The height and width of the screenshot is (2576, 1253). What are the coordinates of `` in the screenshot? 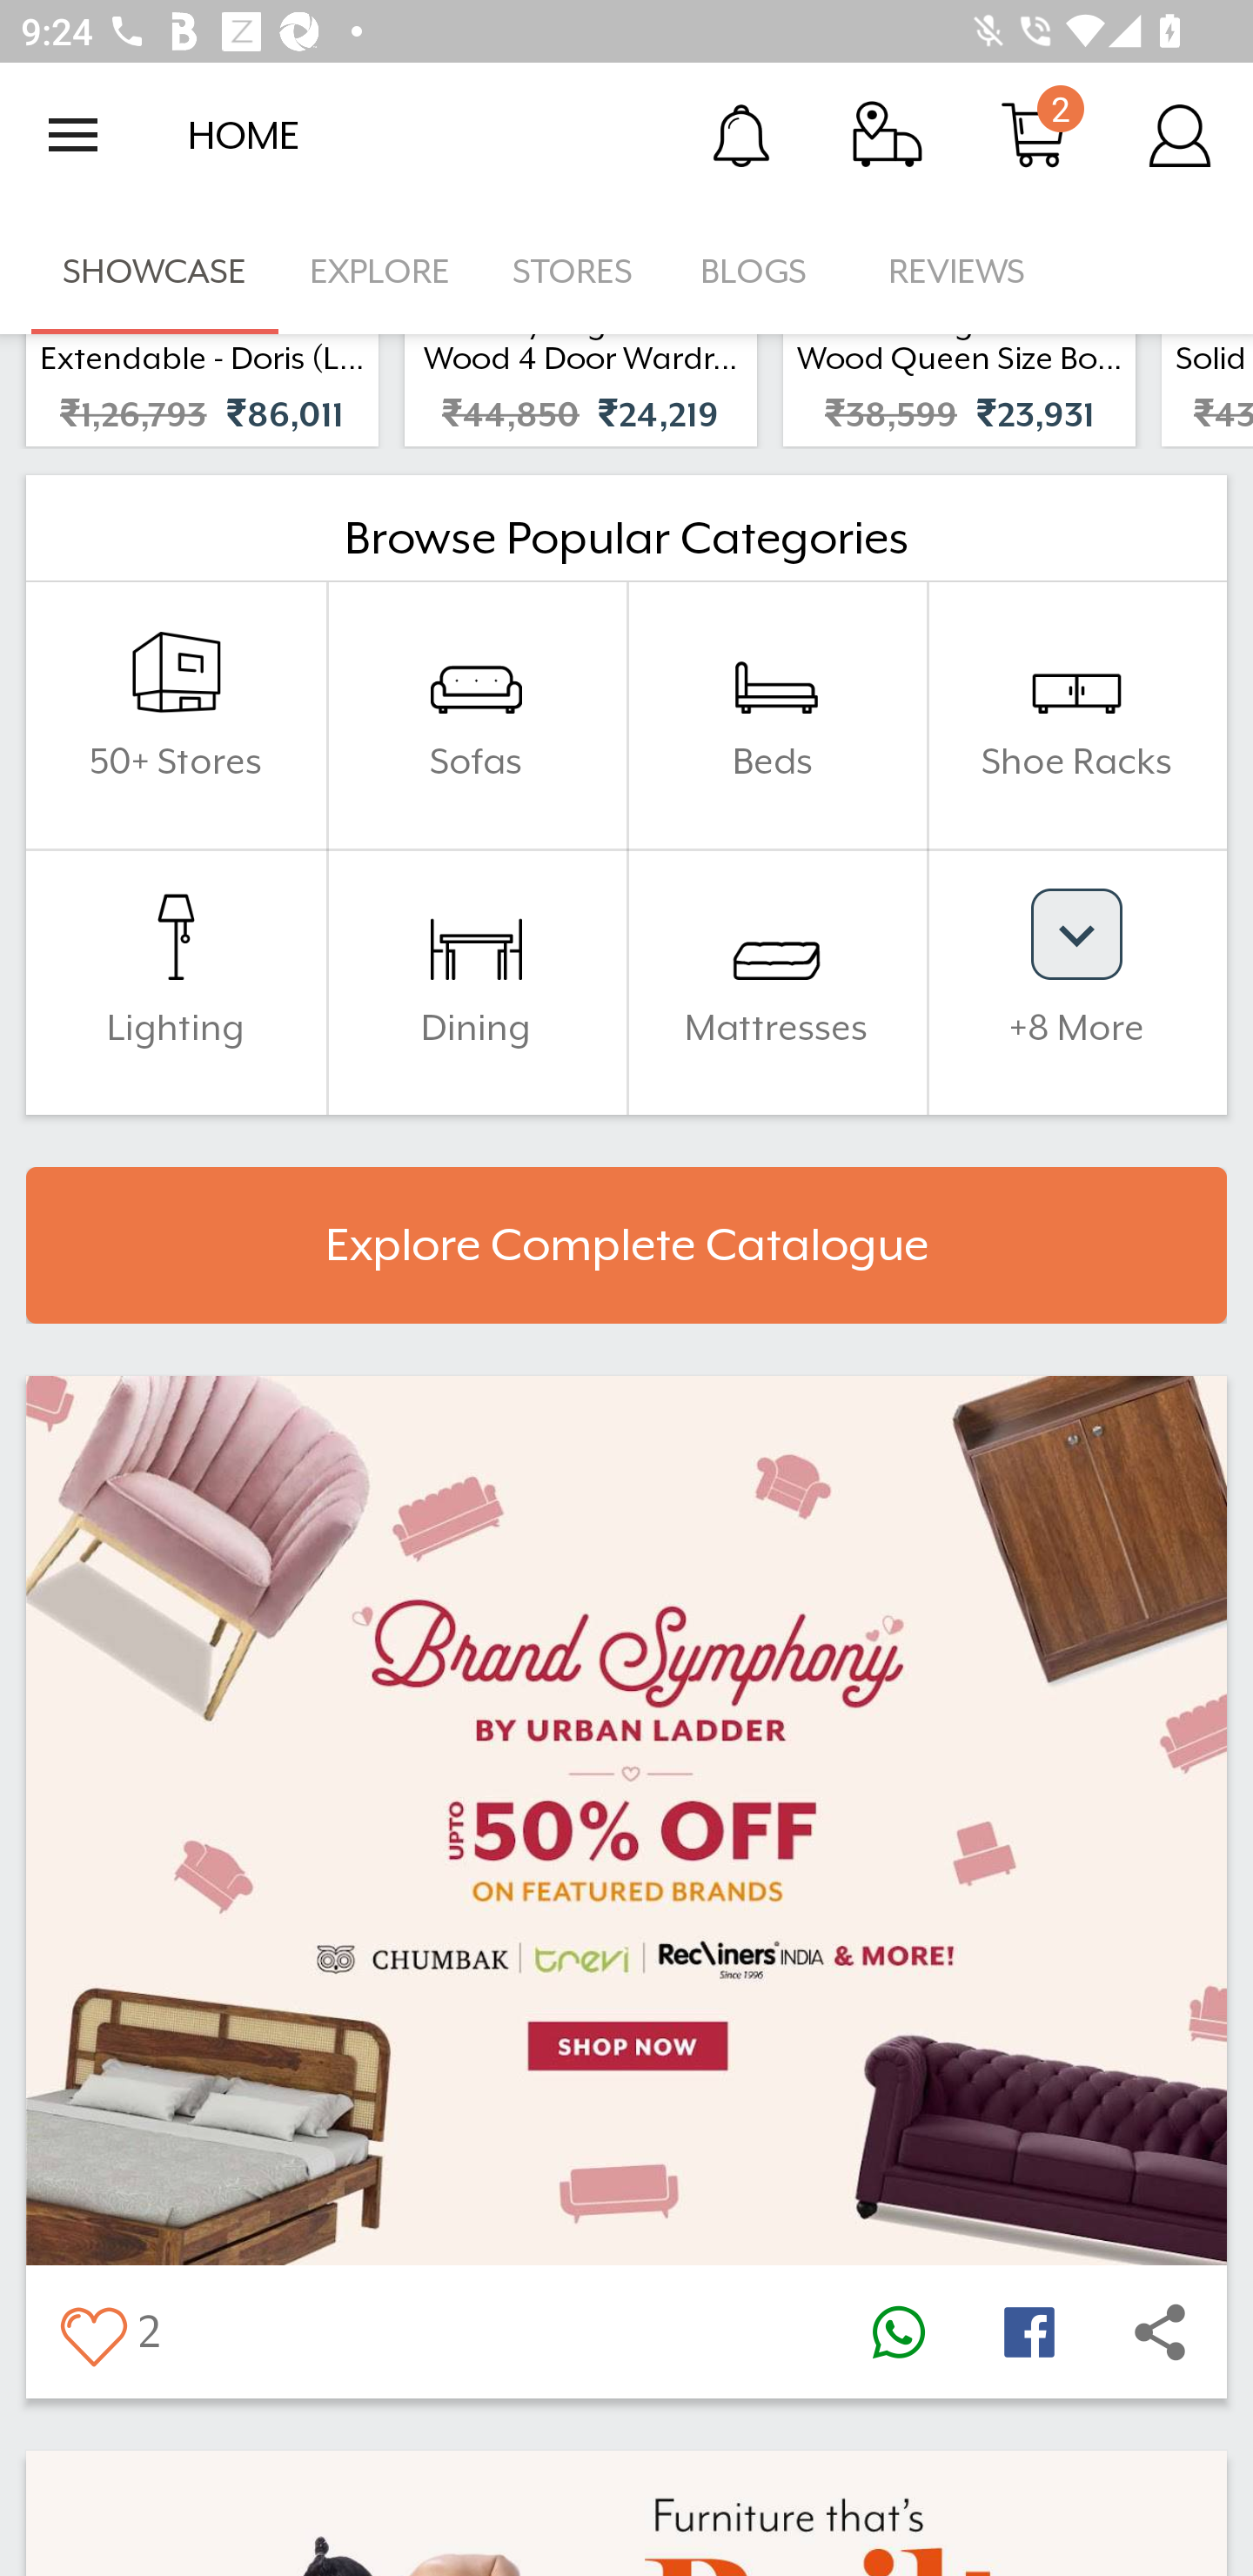 It's located at (1029, 2332).